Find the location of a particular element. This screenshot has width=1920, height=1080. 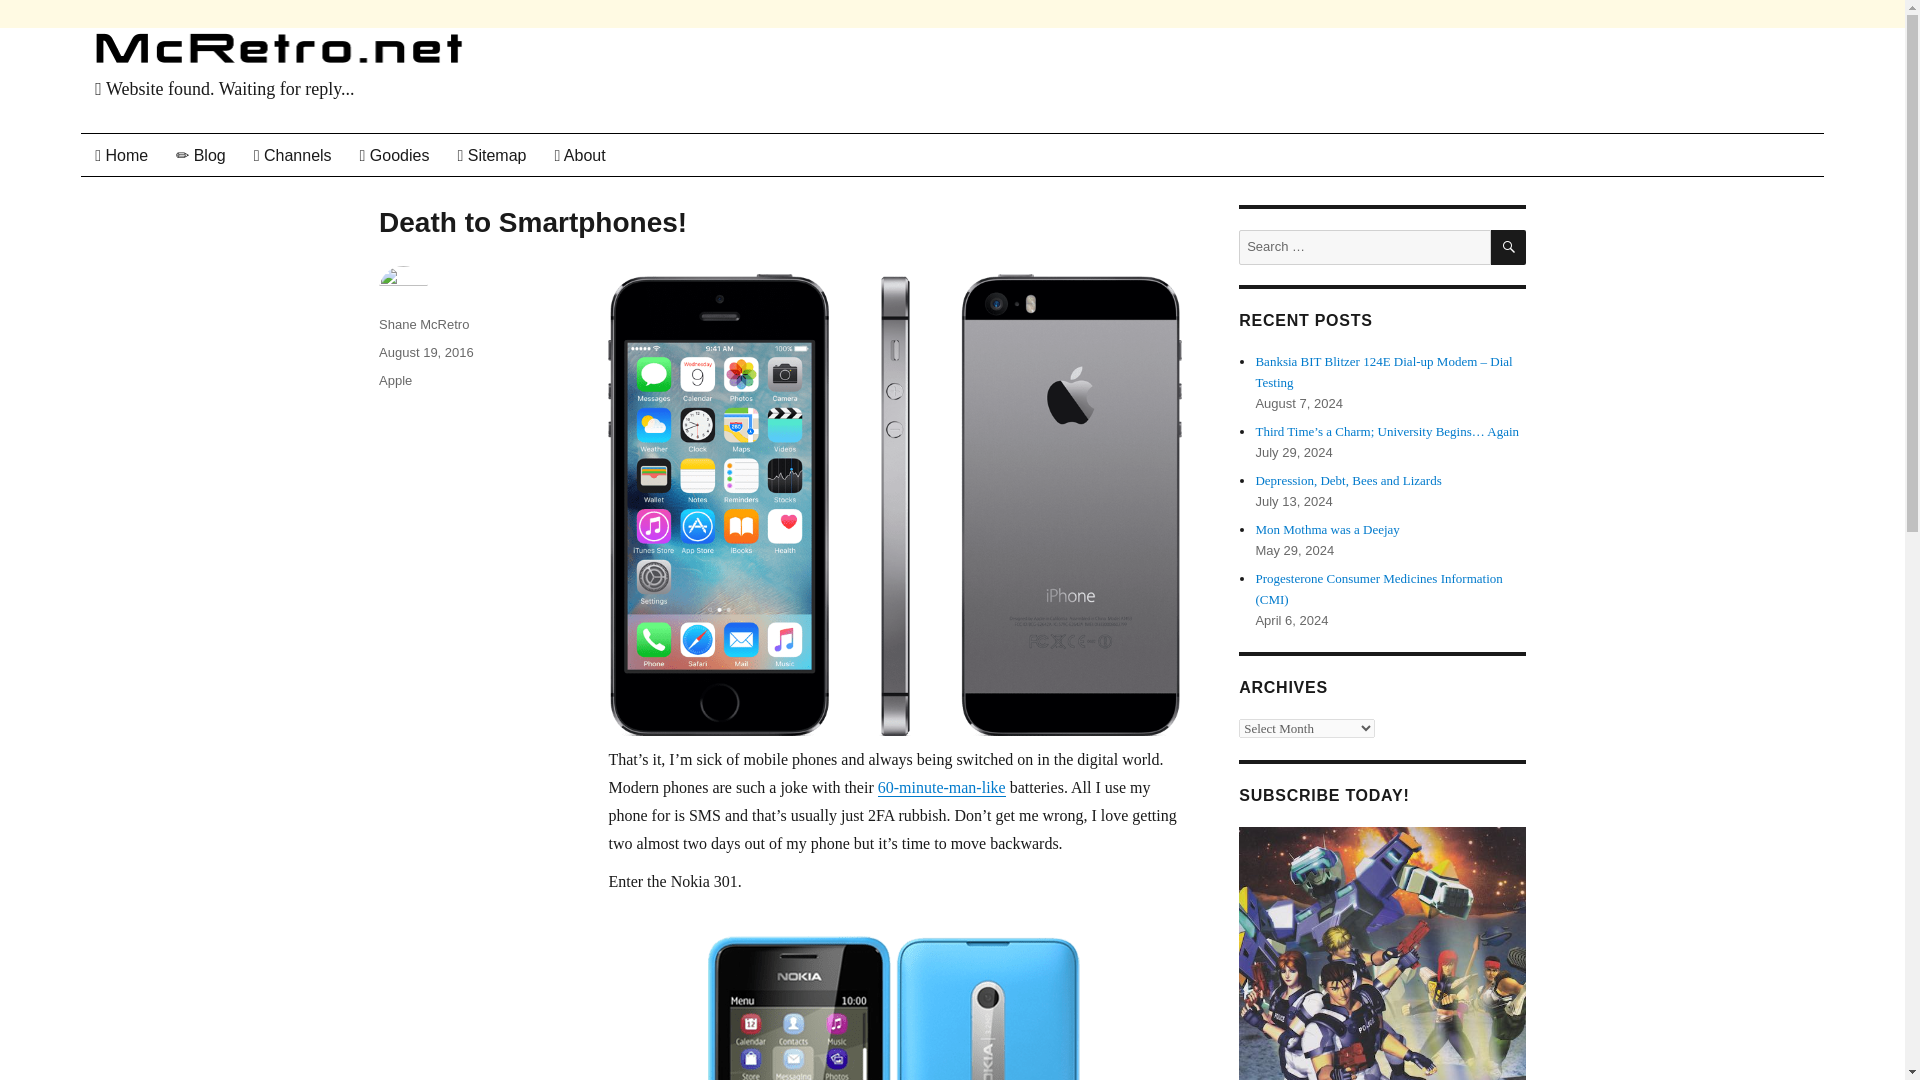

Apple is located at coordinates (395, 380).